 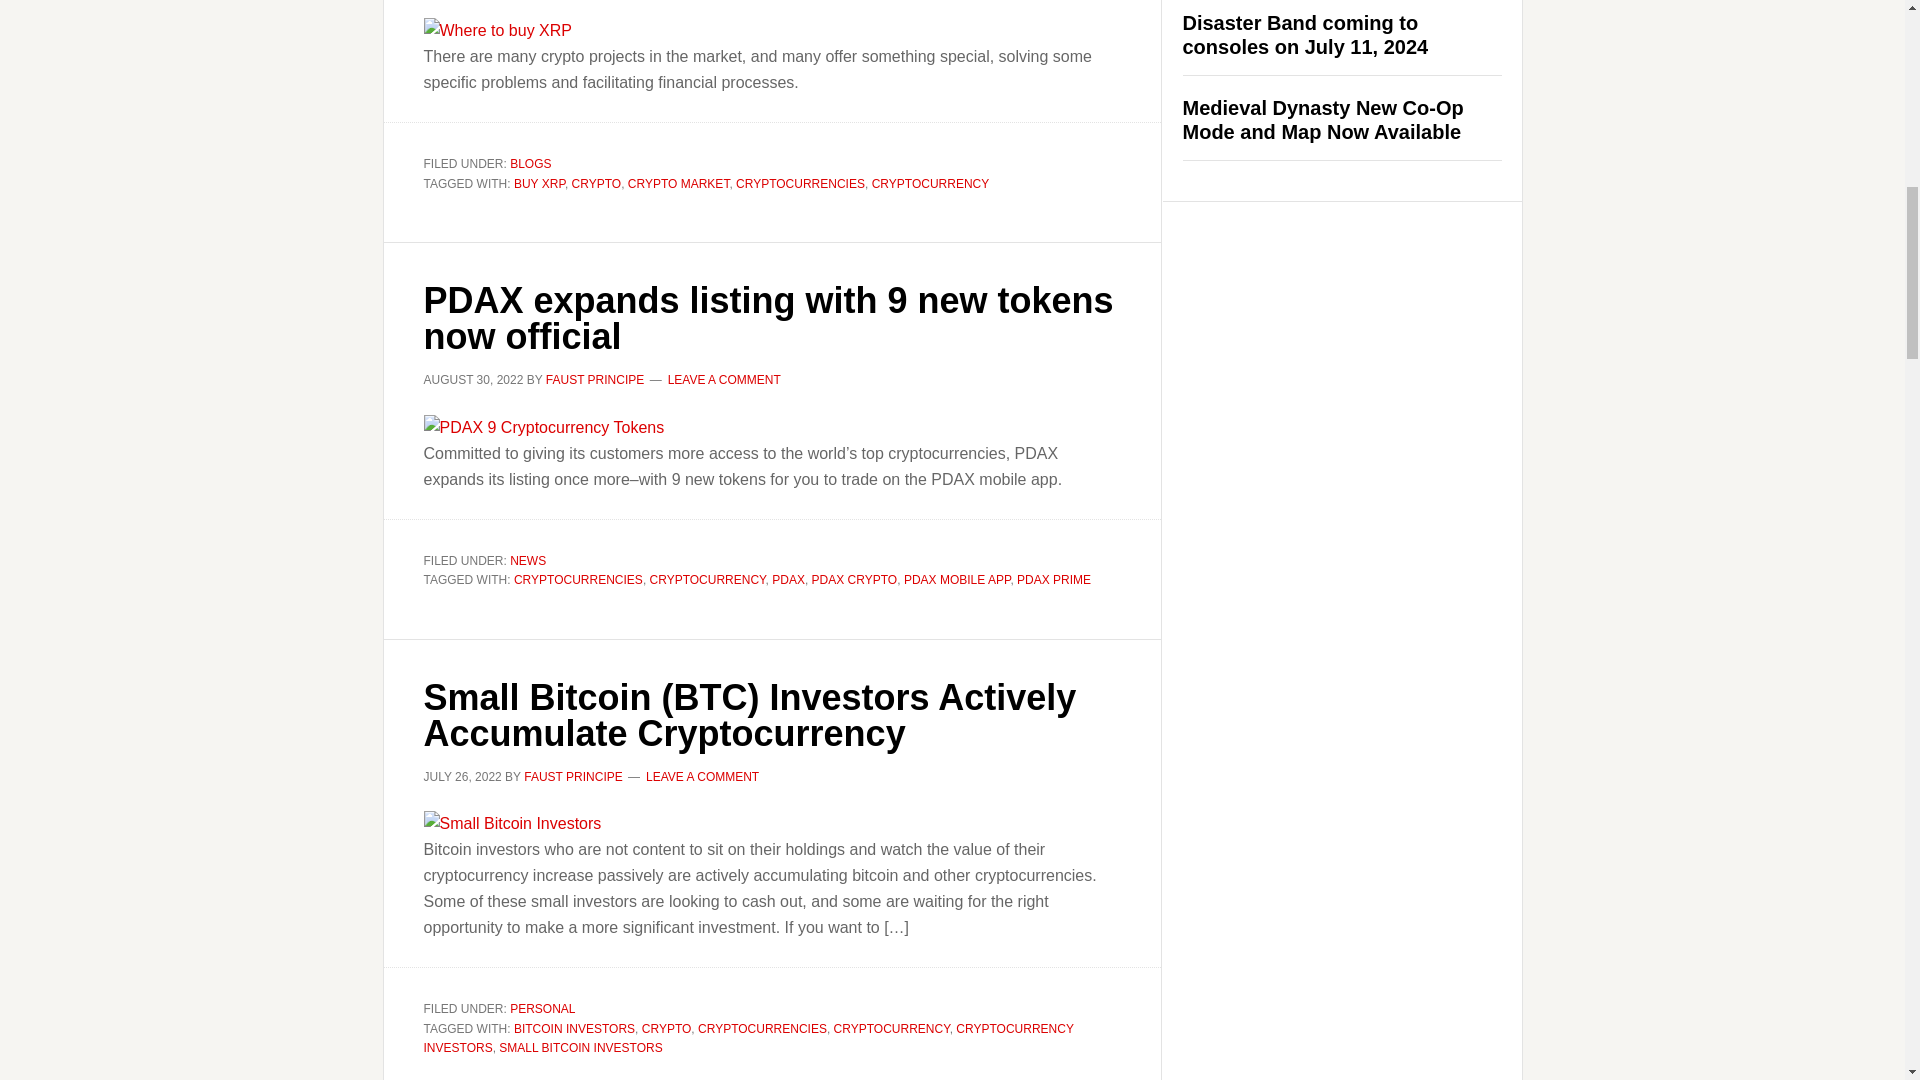 What do you see at coordinates (800, 183) in the screenshot?
I see `CRYPTOCURRENCIES` at bounding box center [800, 183].